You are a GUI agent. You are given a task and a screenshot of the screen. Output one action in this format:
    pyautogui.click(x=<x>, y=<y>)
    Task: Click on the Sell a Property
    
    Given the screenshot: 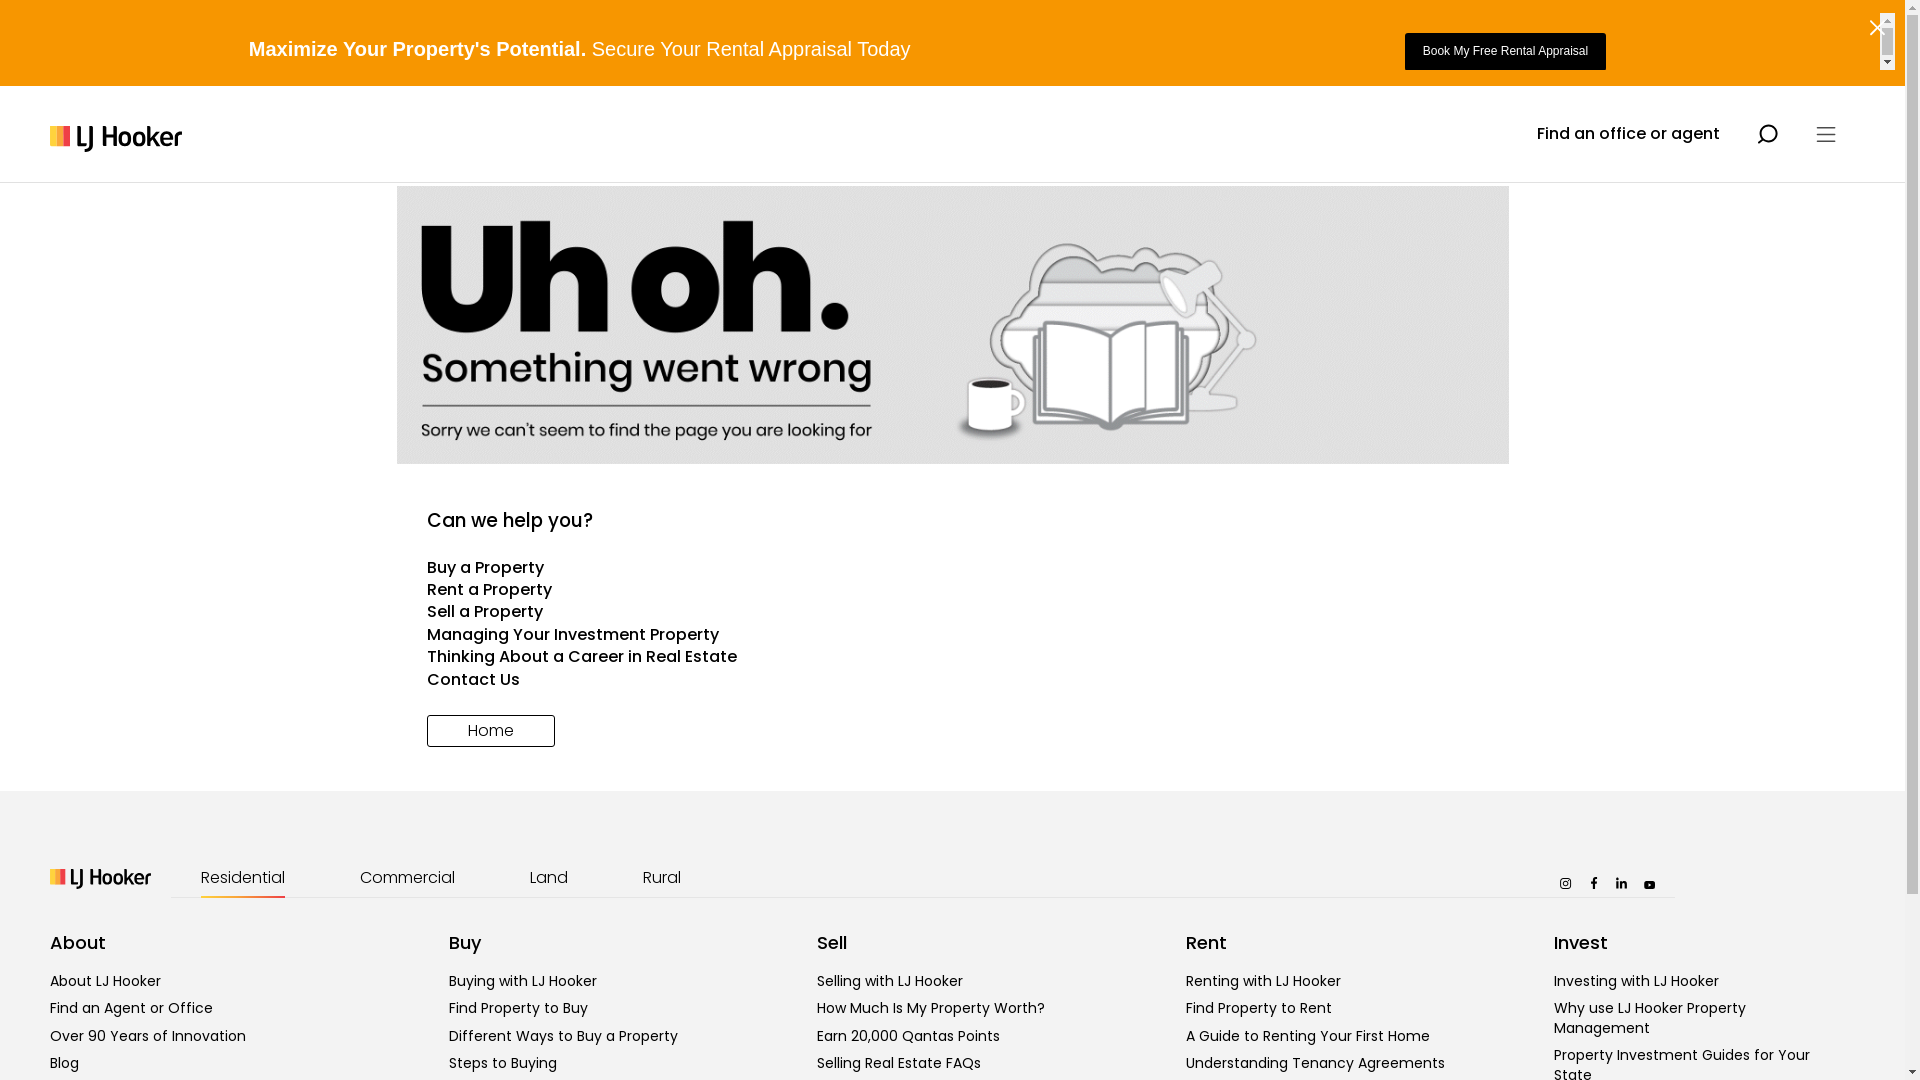 What is the action you would take?
    pyautogui.click(x=952, y=612)
    